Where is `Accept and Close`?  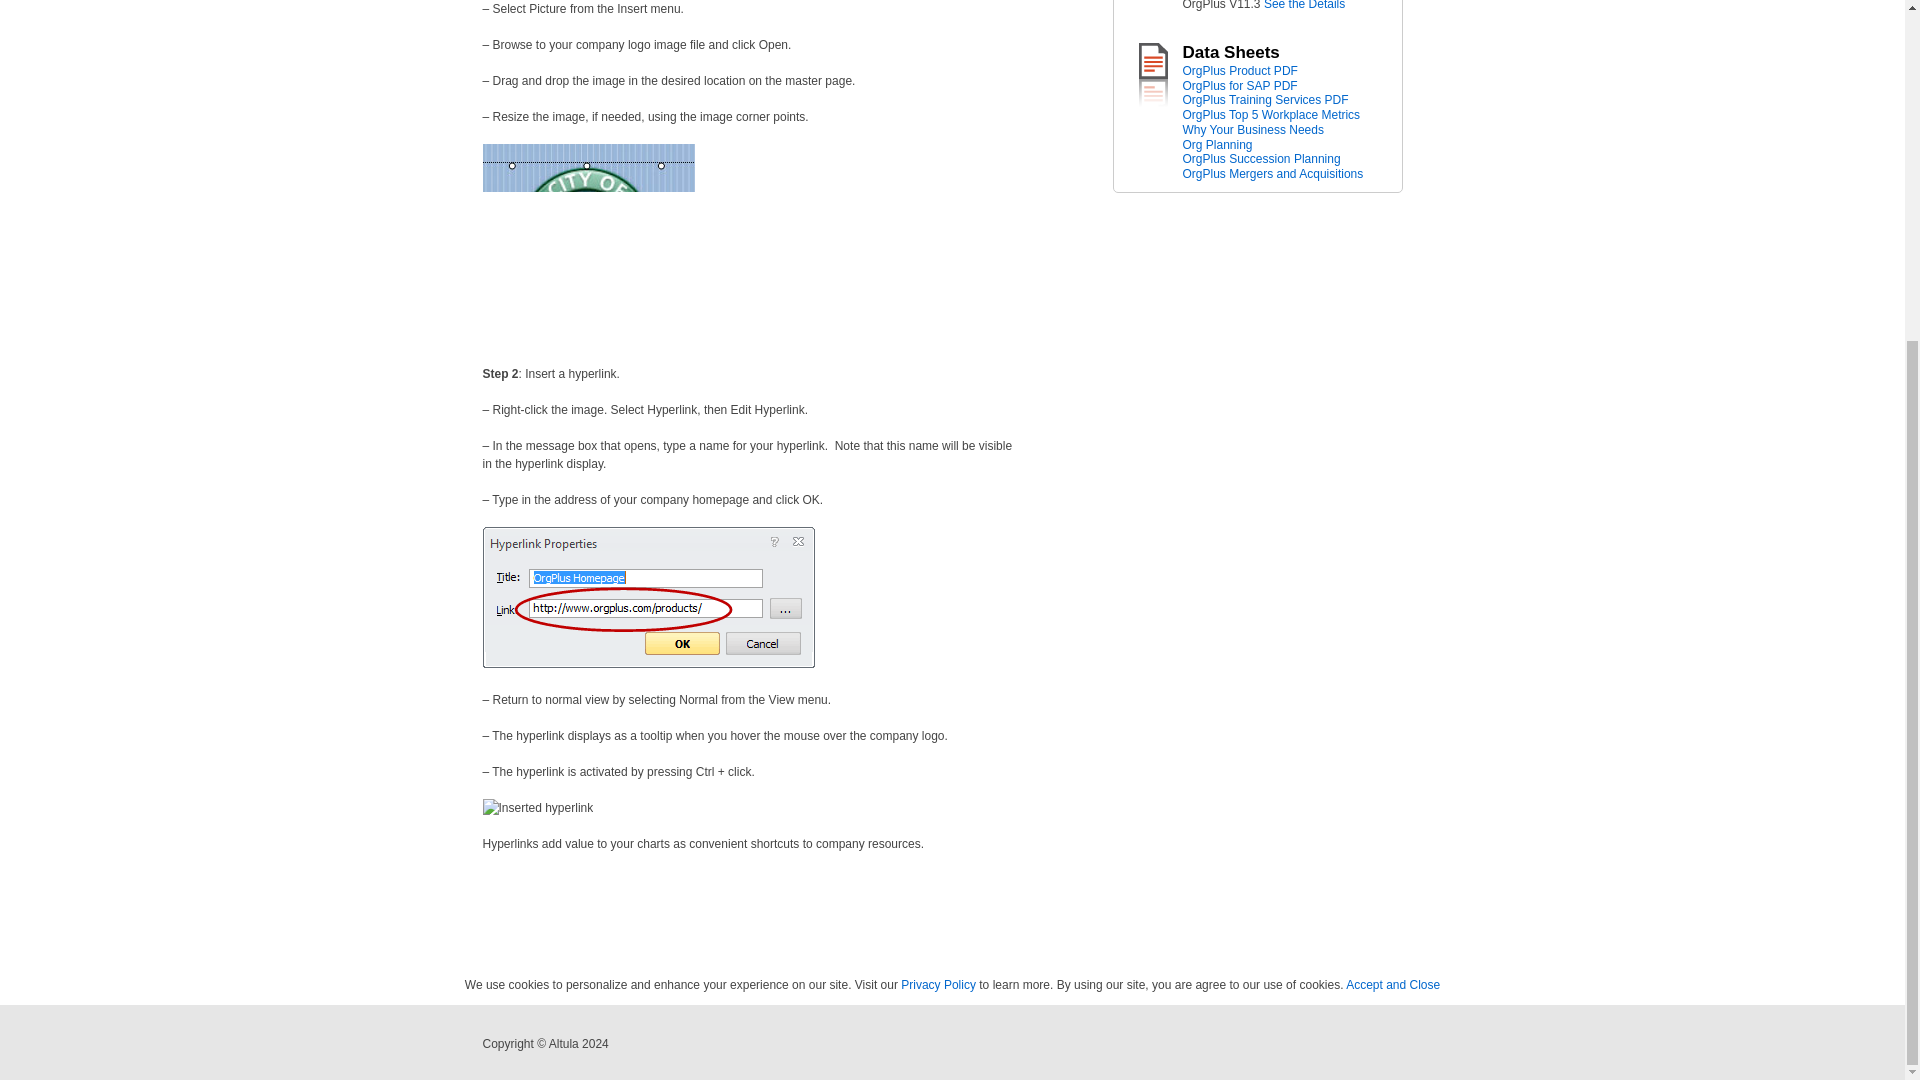 Accept and Close is located at coordinates (1252, 138).